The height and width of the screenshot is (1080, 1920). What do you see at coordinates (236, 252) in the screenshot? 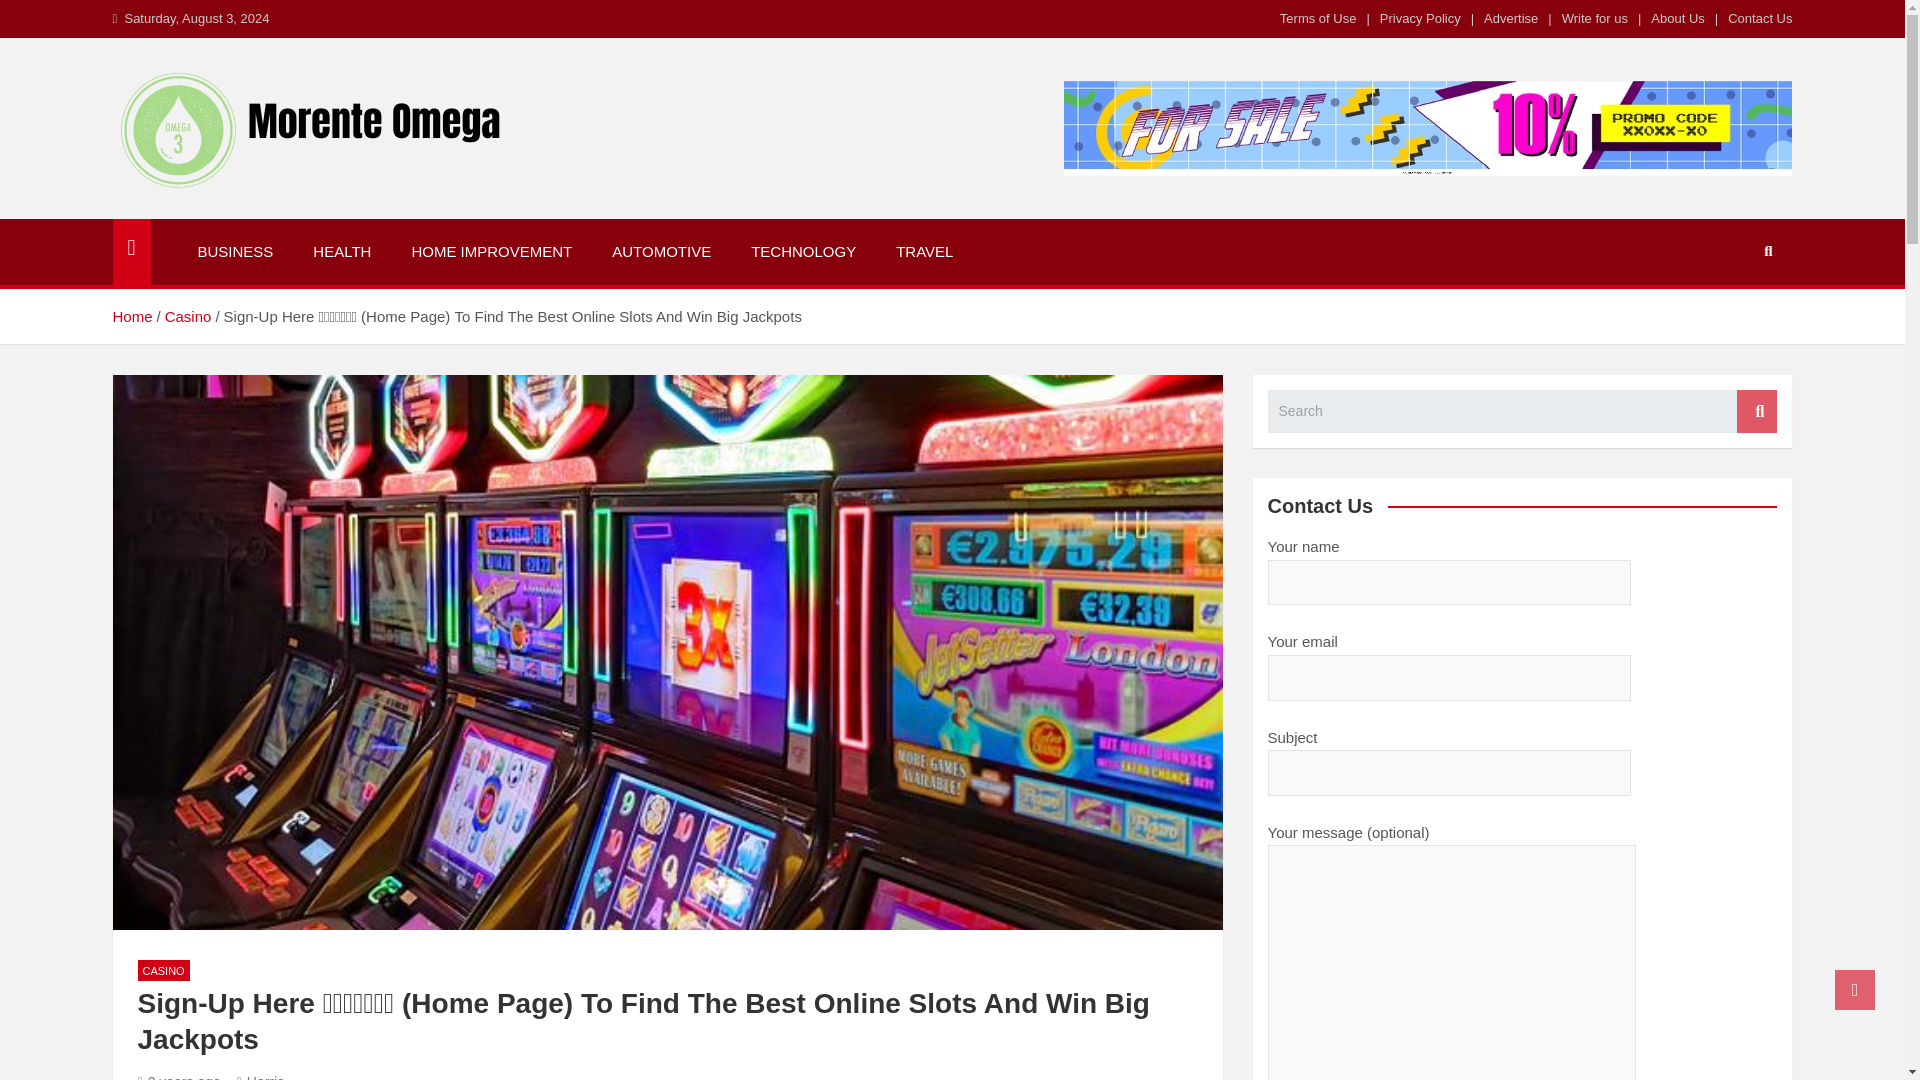
I see `BUSINESS` at bounding box center [236, 252].